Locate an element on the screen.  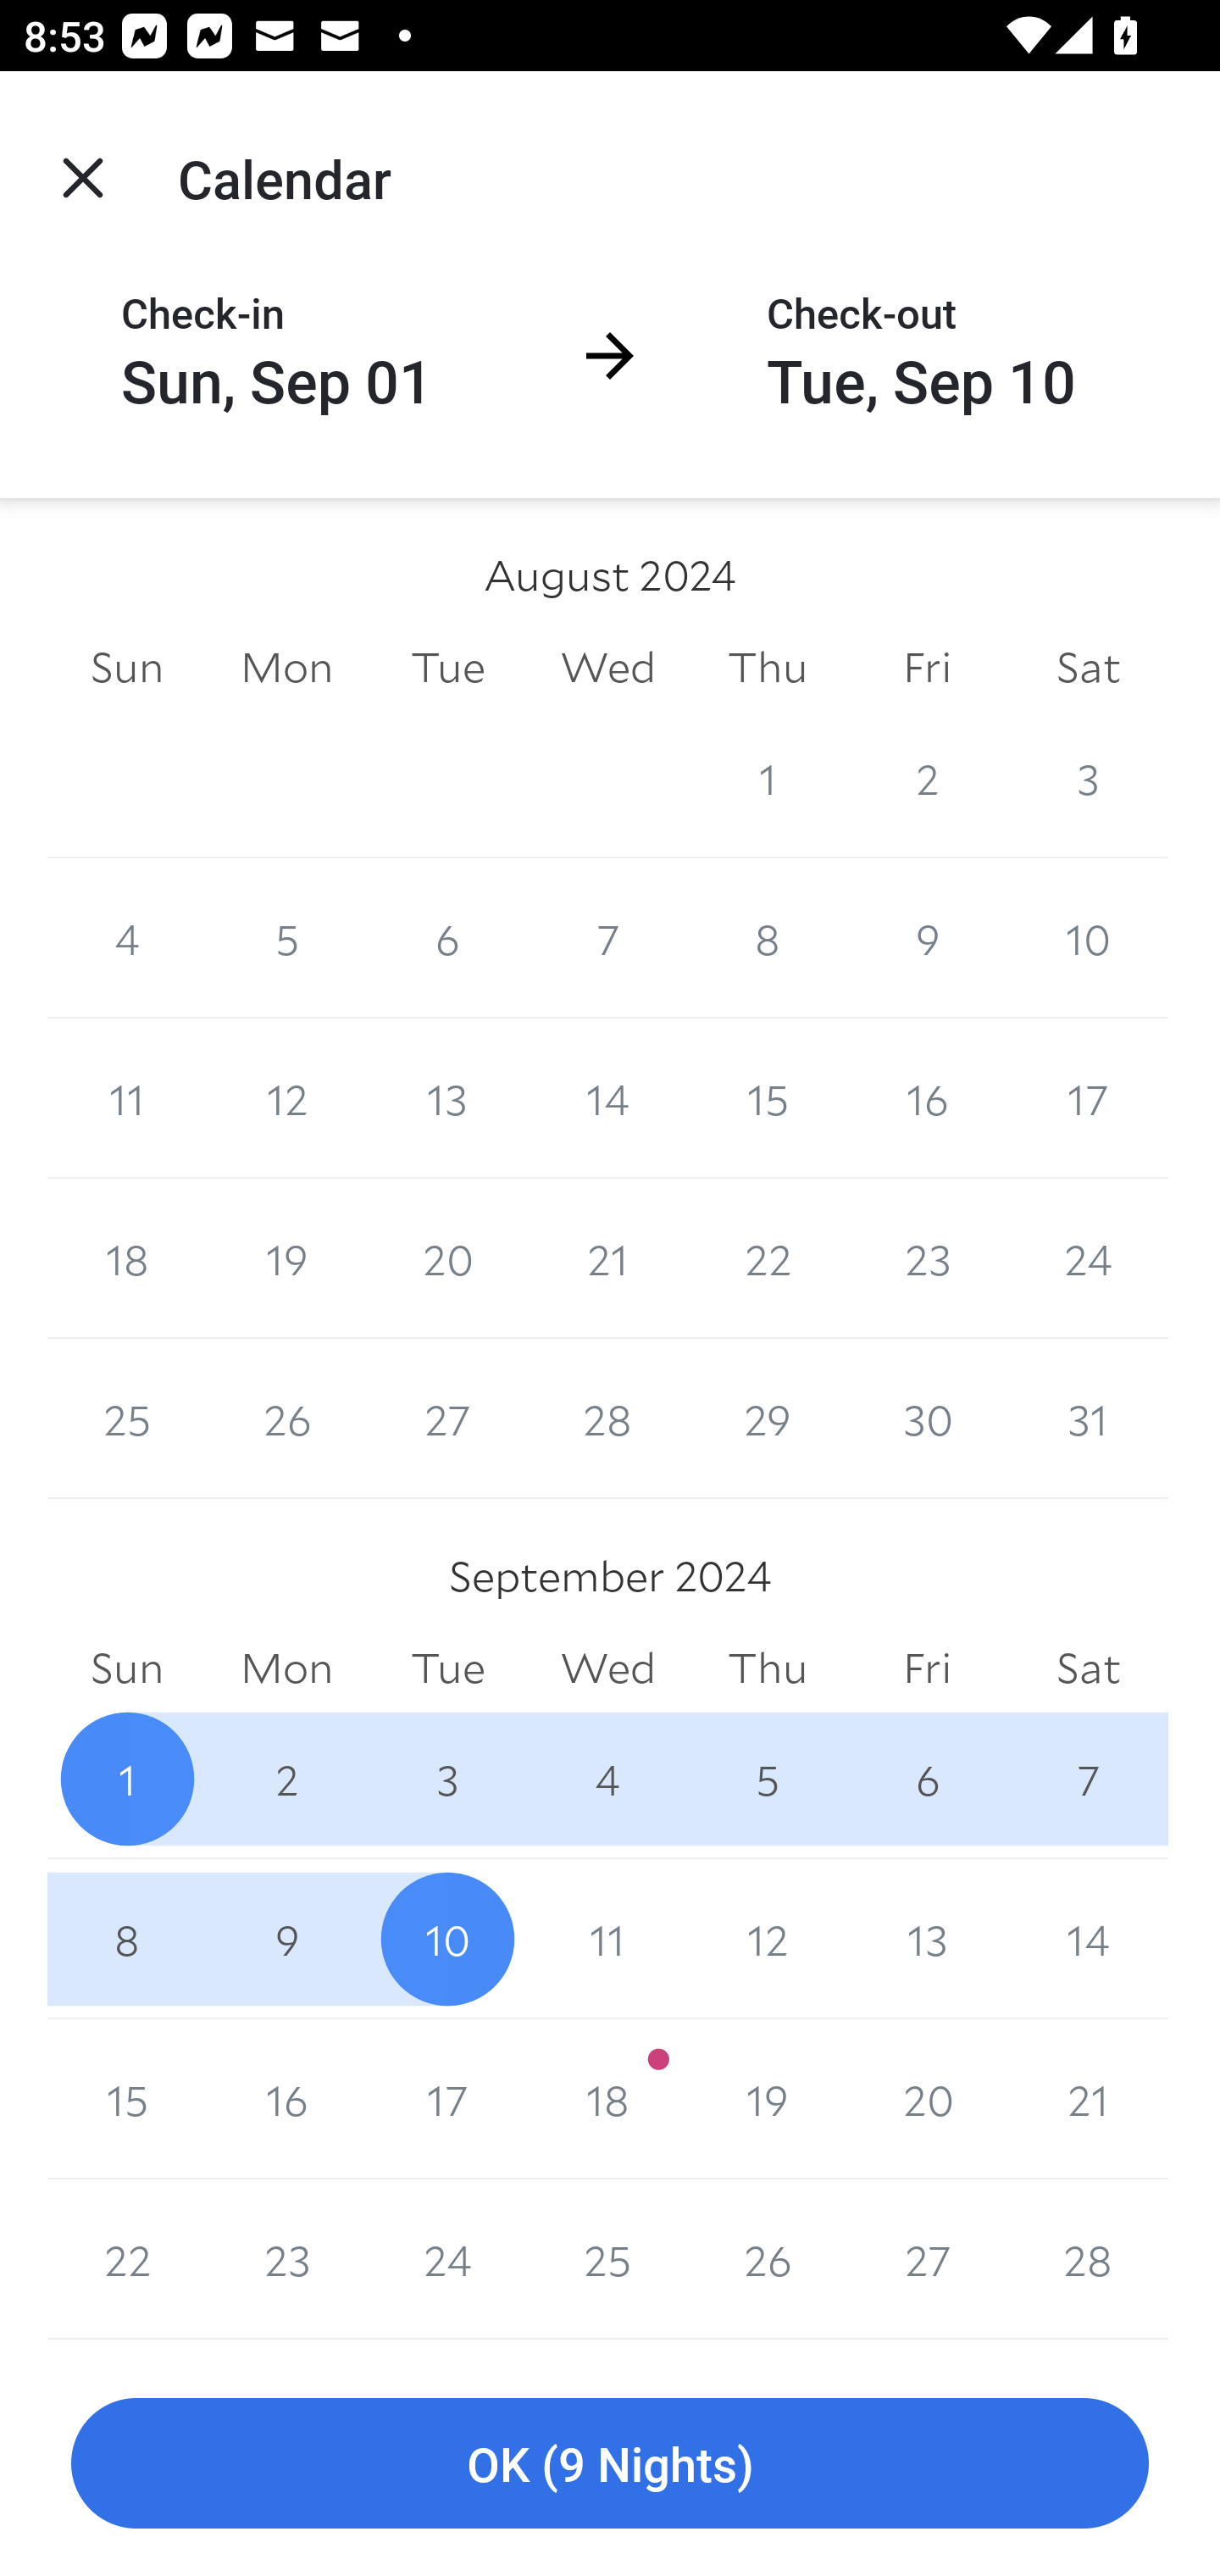
1 1 September 2024 is located at coordinates (127, 1779).